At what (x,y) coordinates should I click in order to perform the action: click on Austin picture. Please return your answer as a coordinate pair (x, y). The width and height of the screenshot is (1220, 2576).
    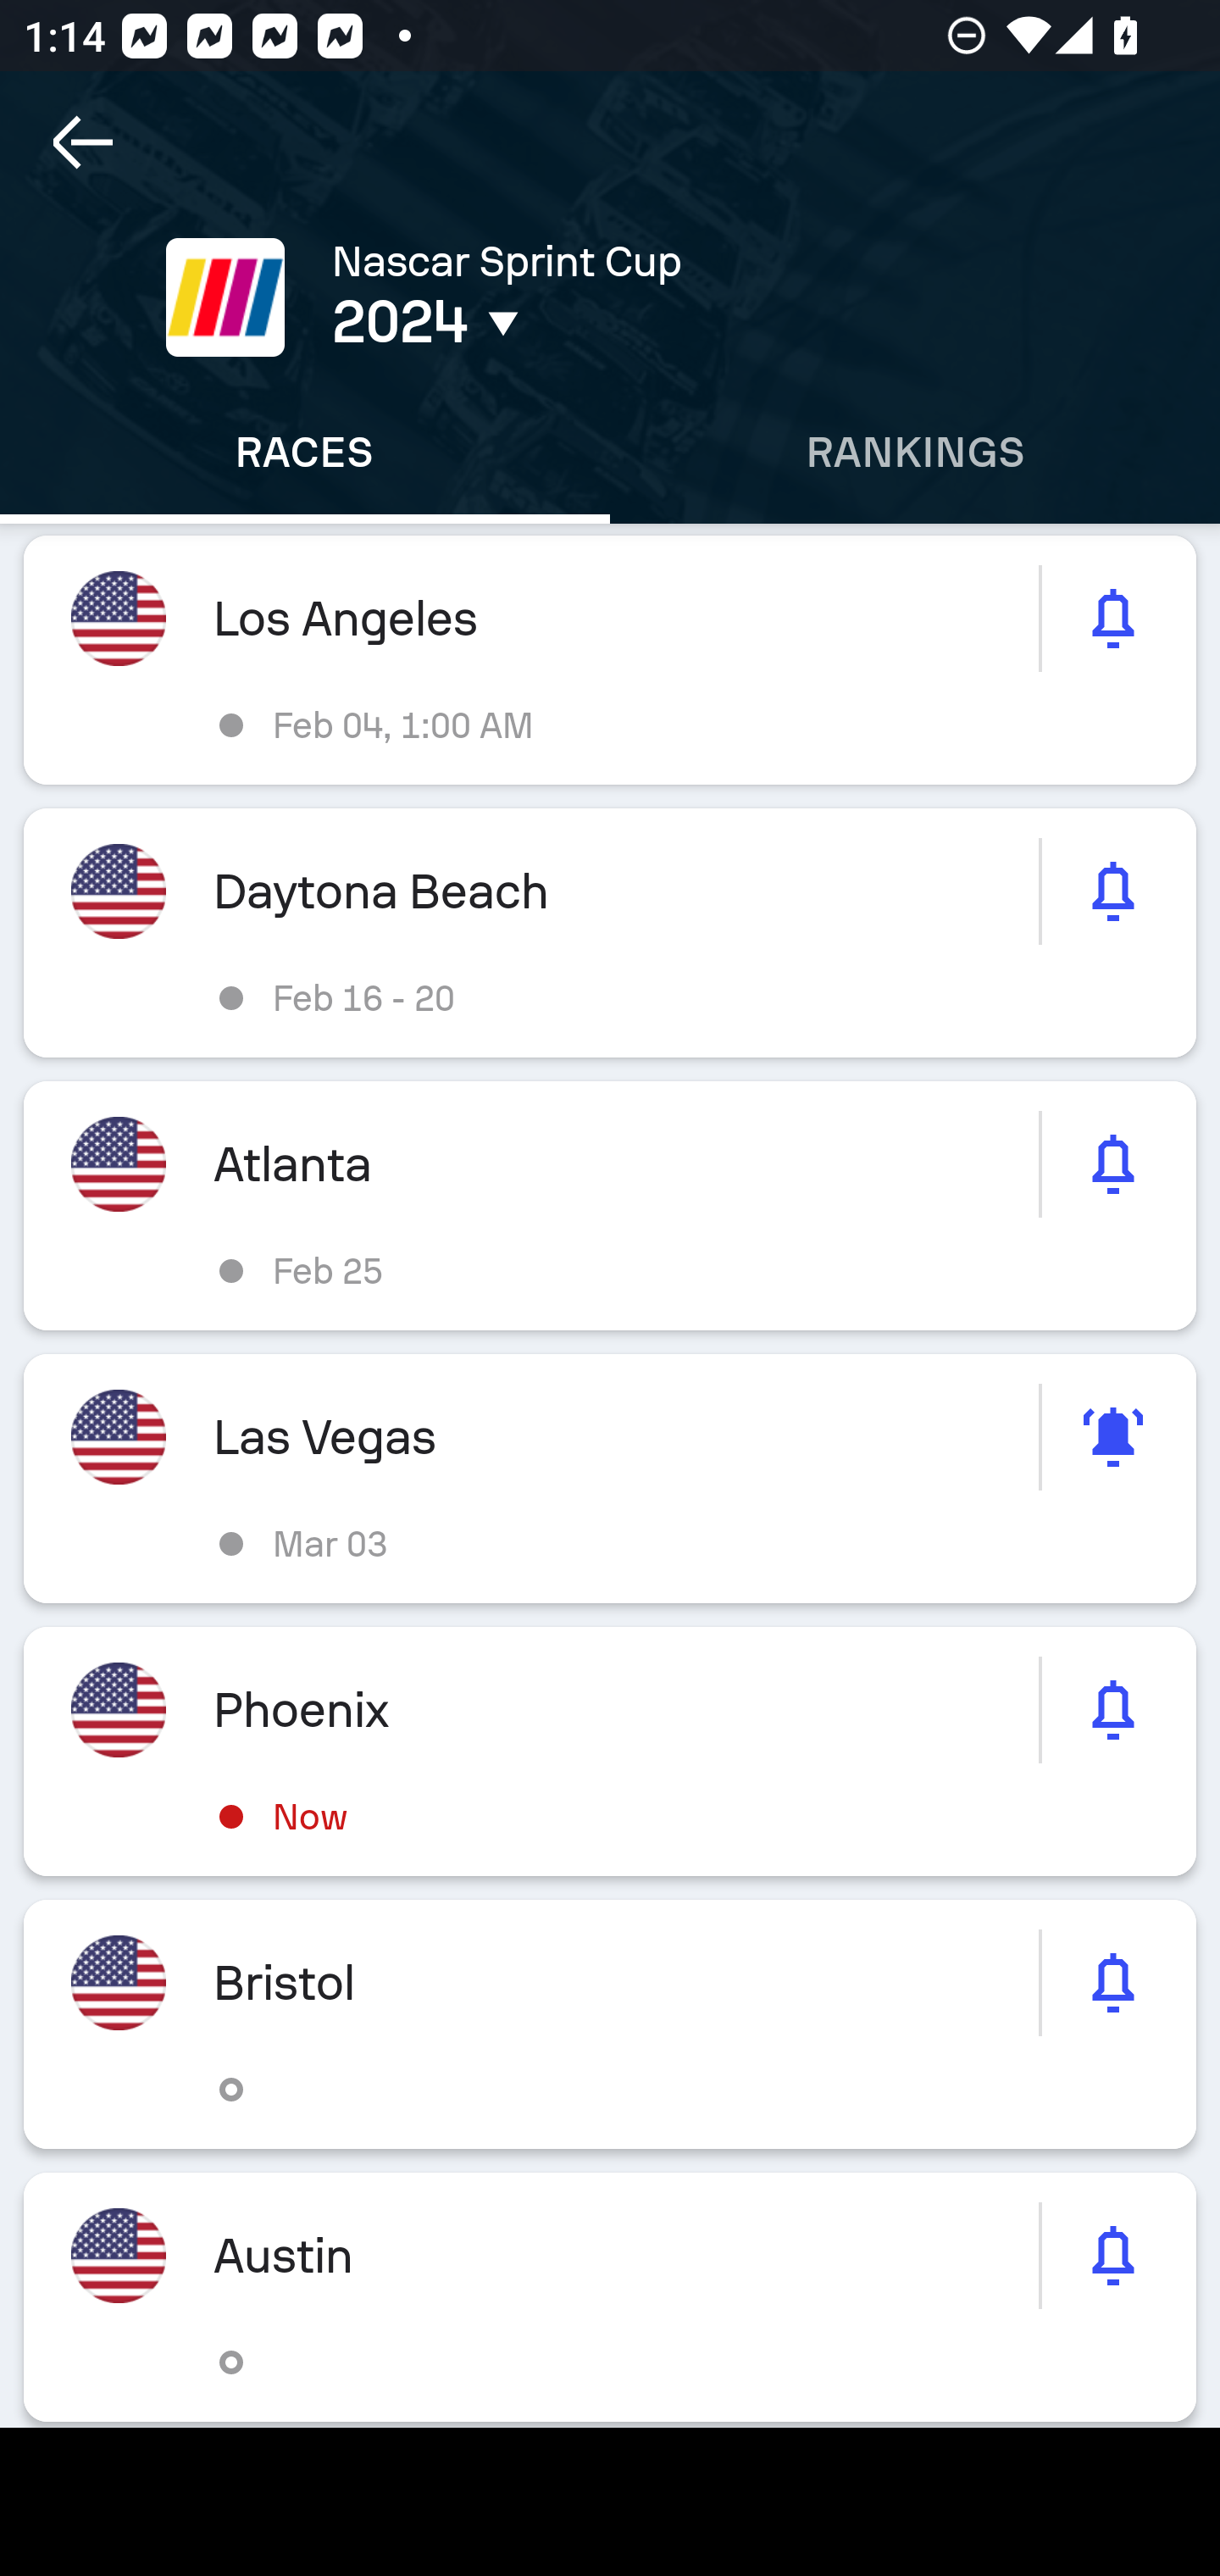
    Looking at the image, I should click on (610, 2296).